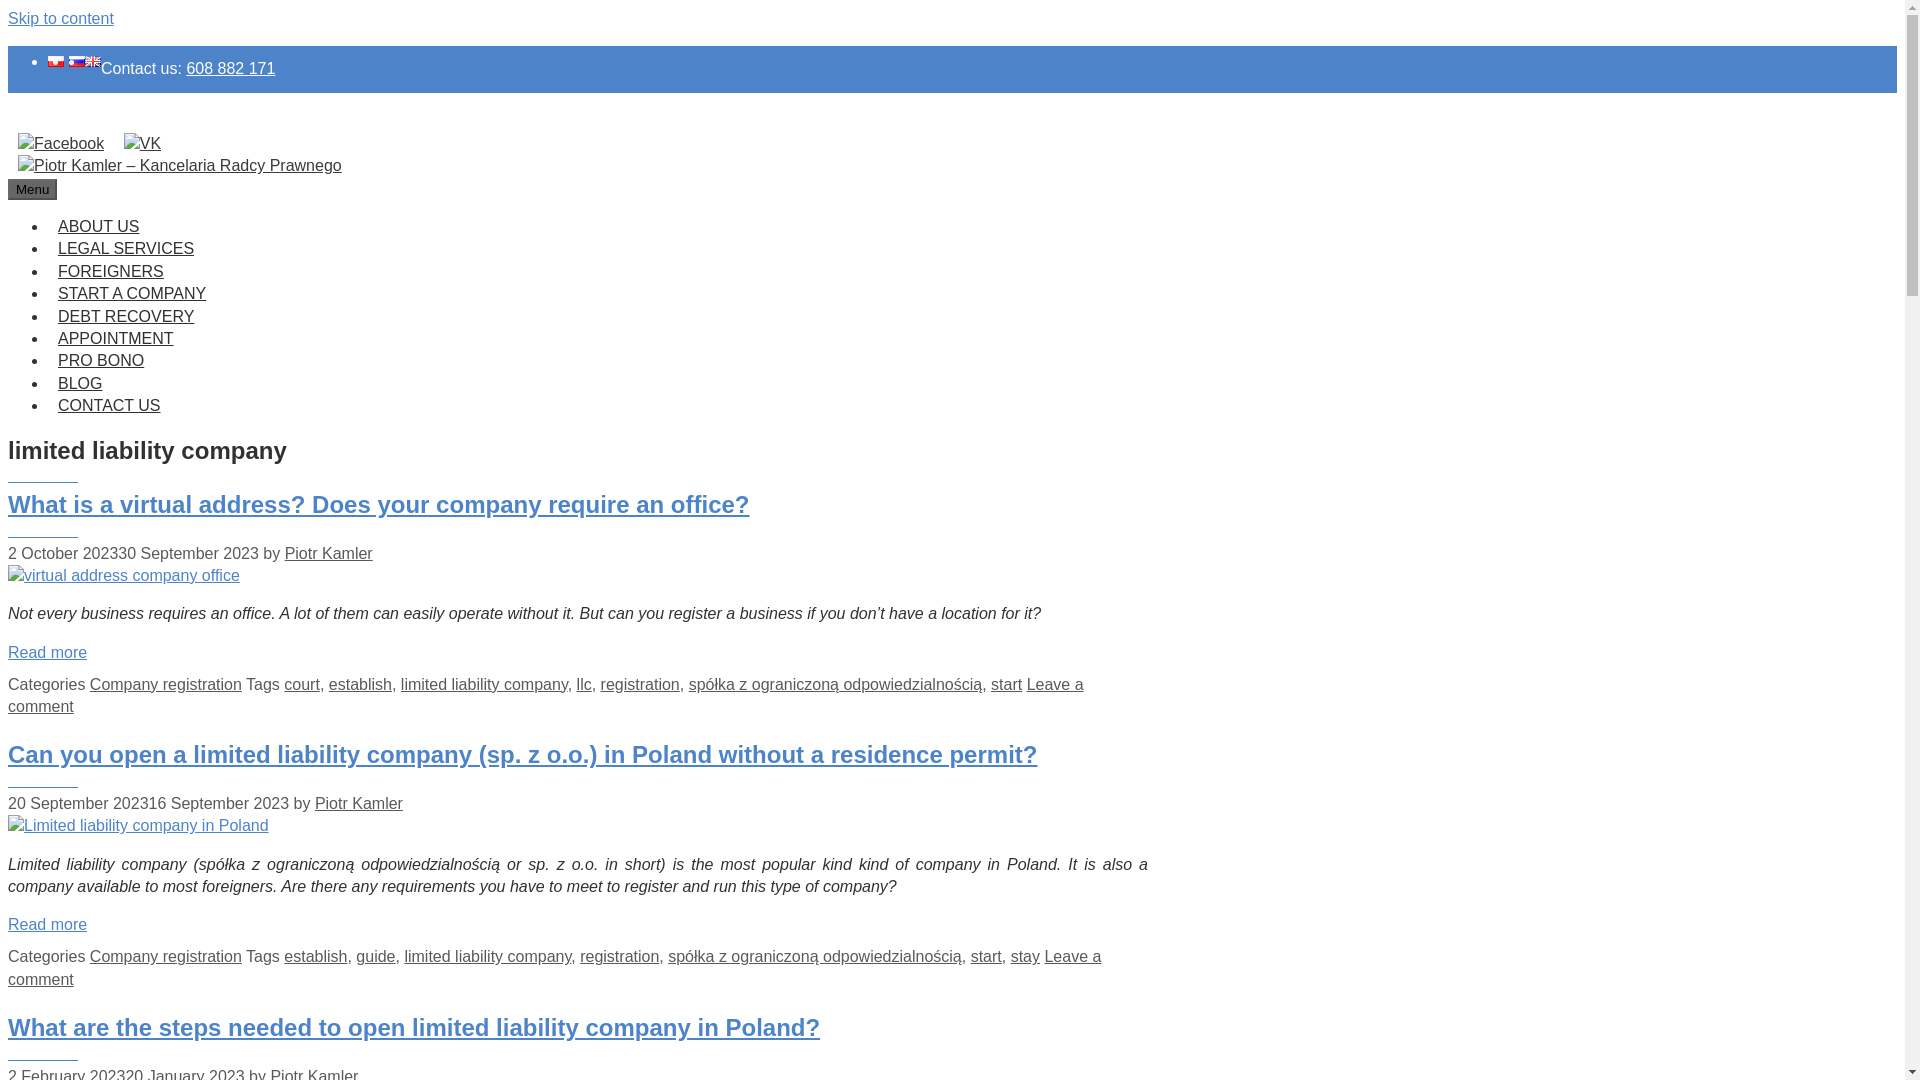 The width and height of the screenshot is (1920, 1080). What do you see at coordinates (230, 68) in the screenshot?
I see `608 882 171` at bounding box center [230, 68].